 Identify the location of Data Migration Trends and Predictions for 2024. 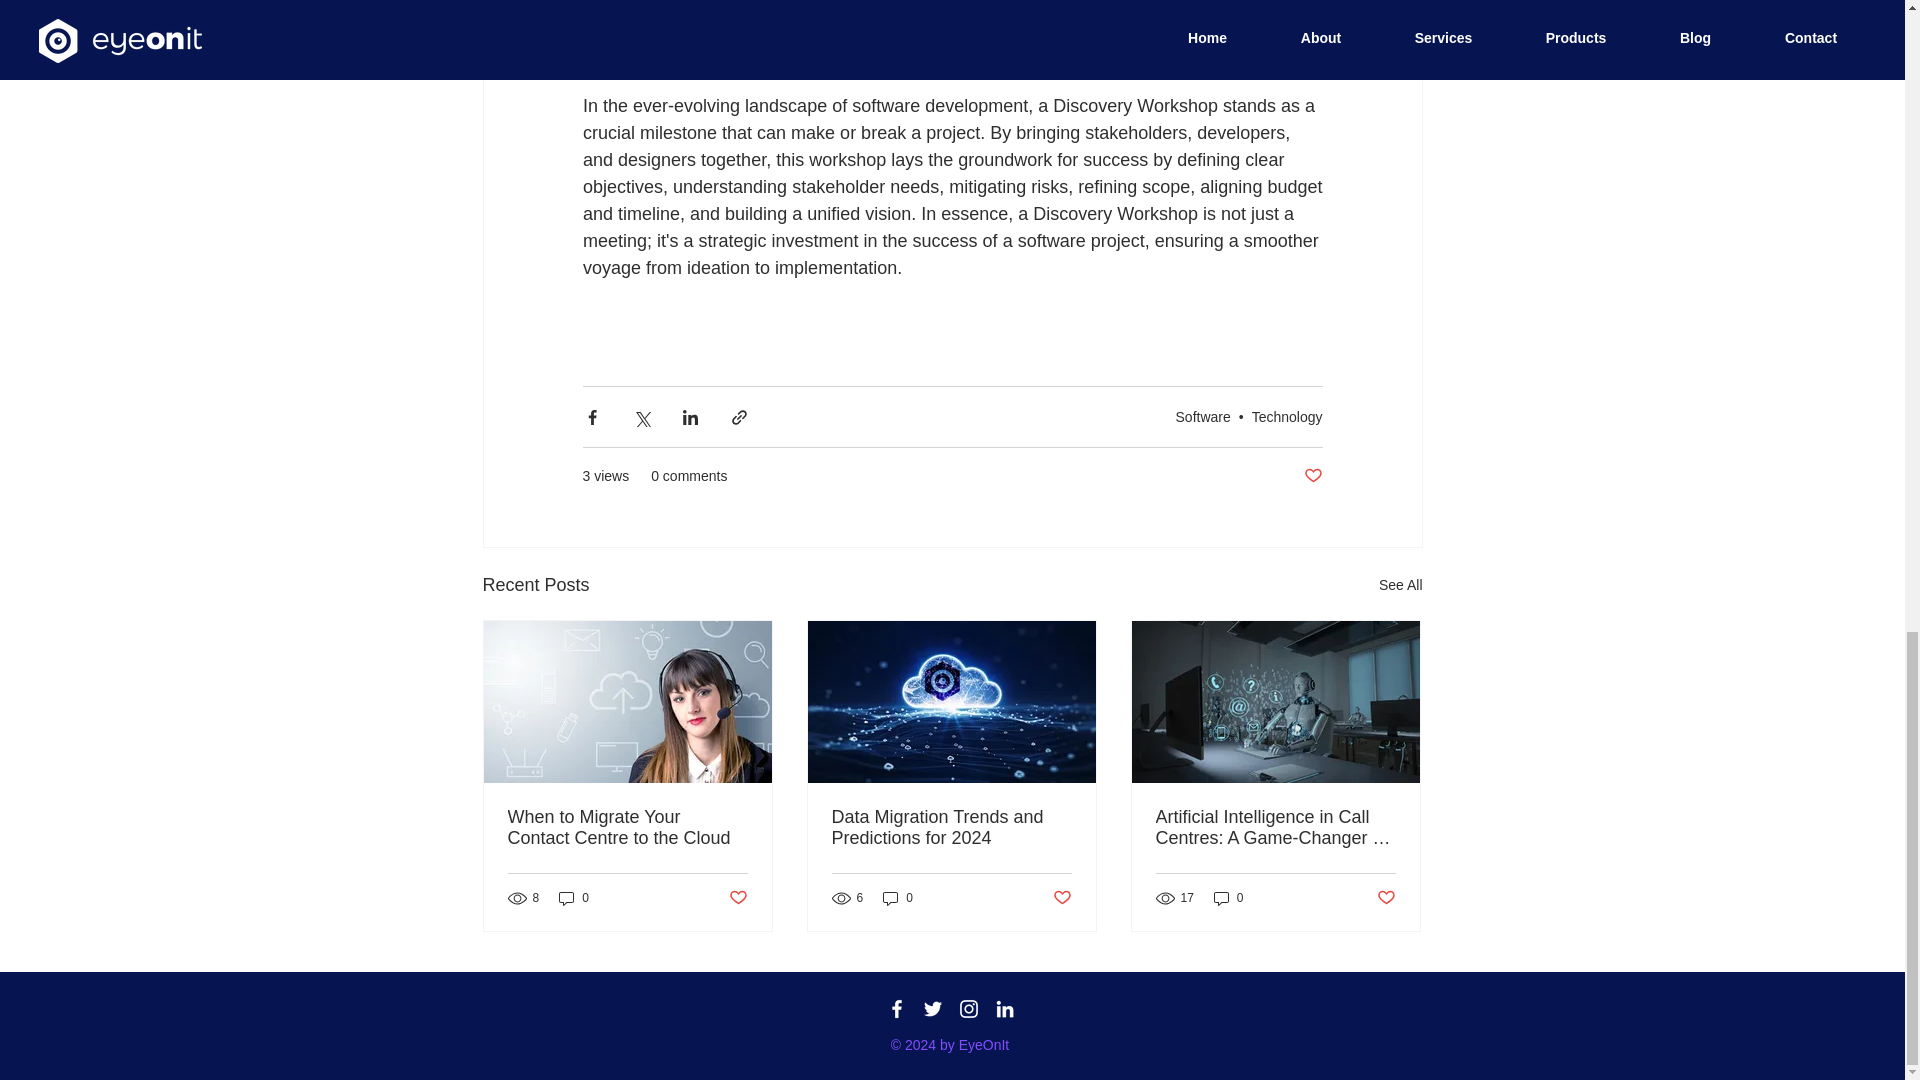
(951, 827).